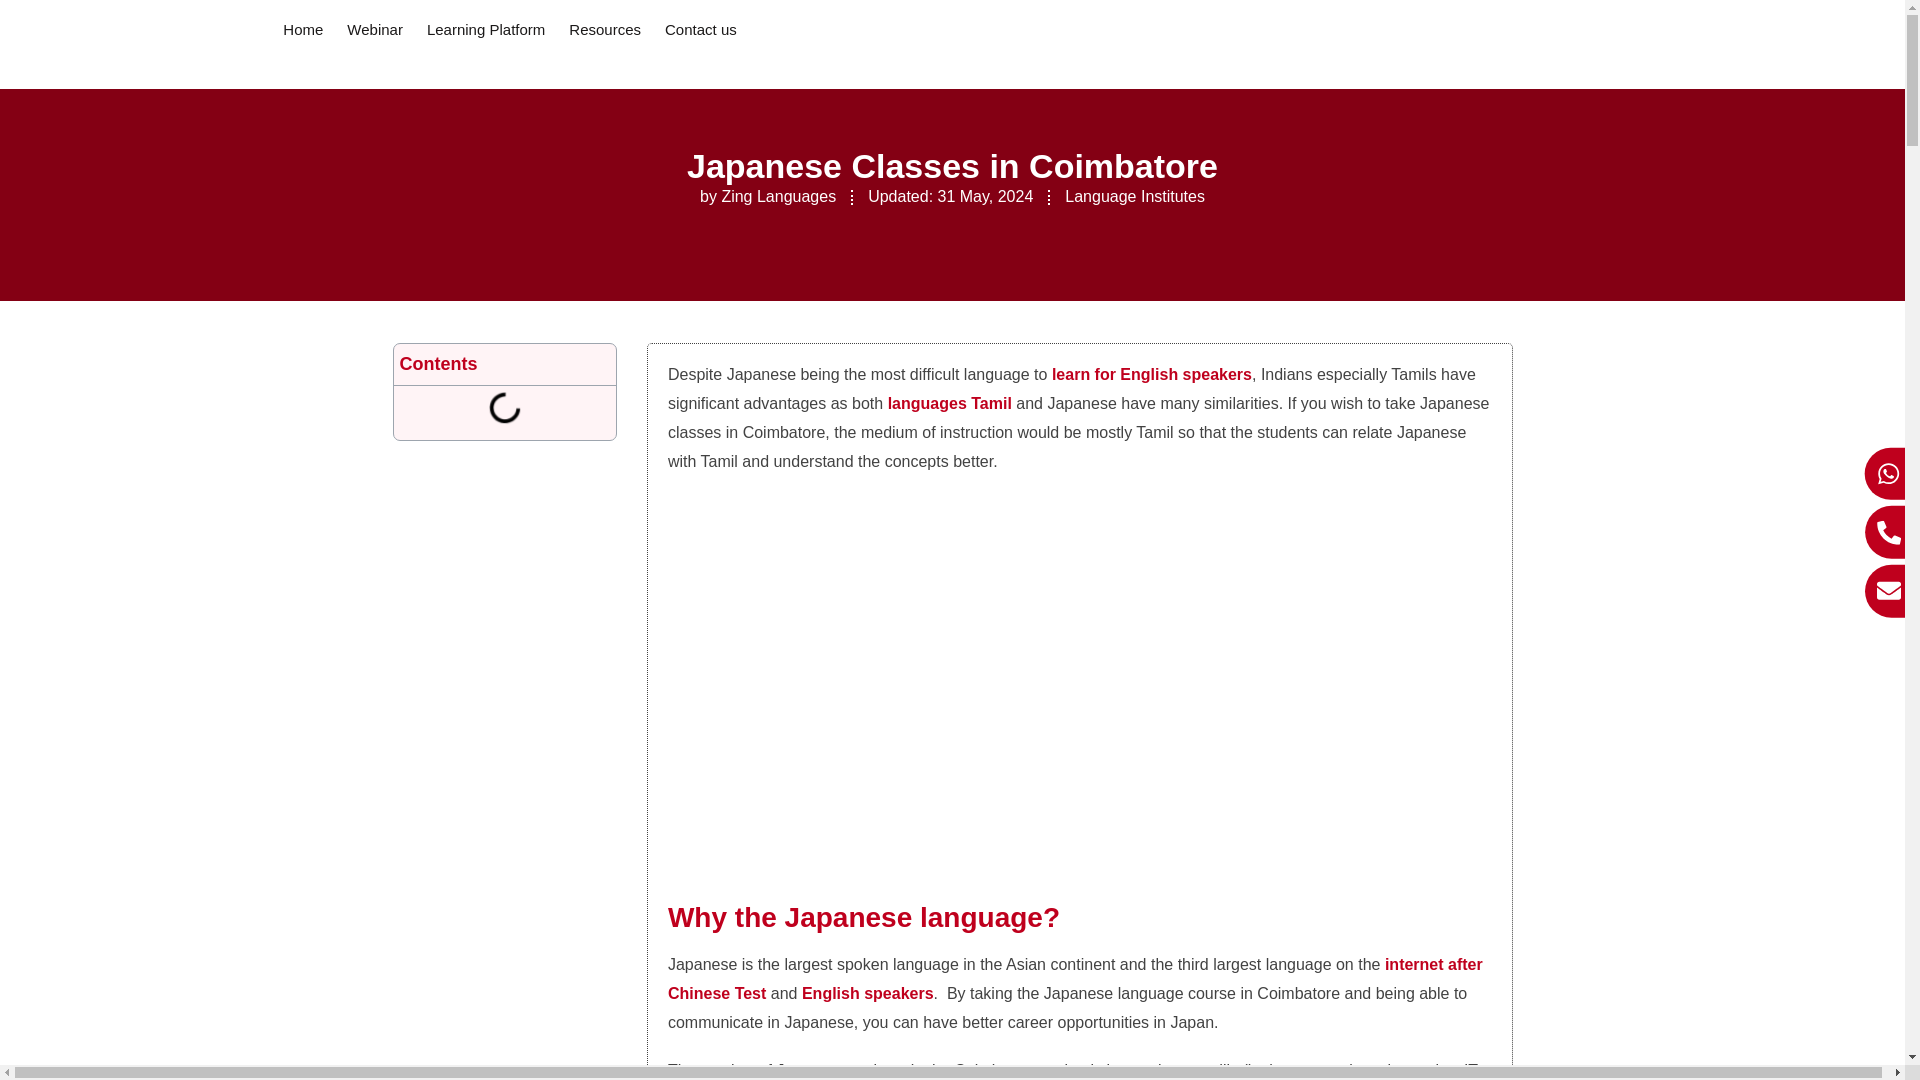 Image resolution: width=1920 pixels, height=1080 pixels. Describe the element at coordinates (701, 30) in the screenshot. I see `Contact us` at that location.